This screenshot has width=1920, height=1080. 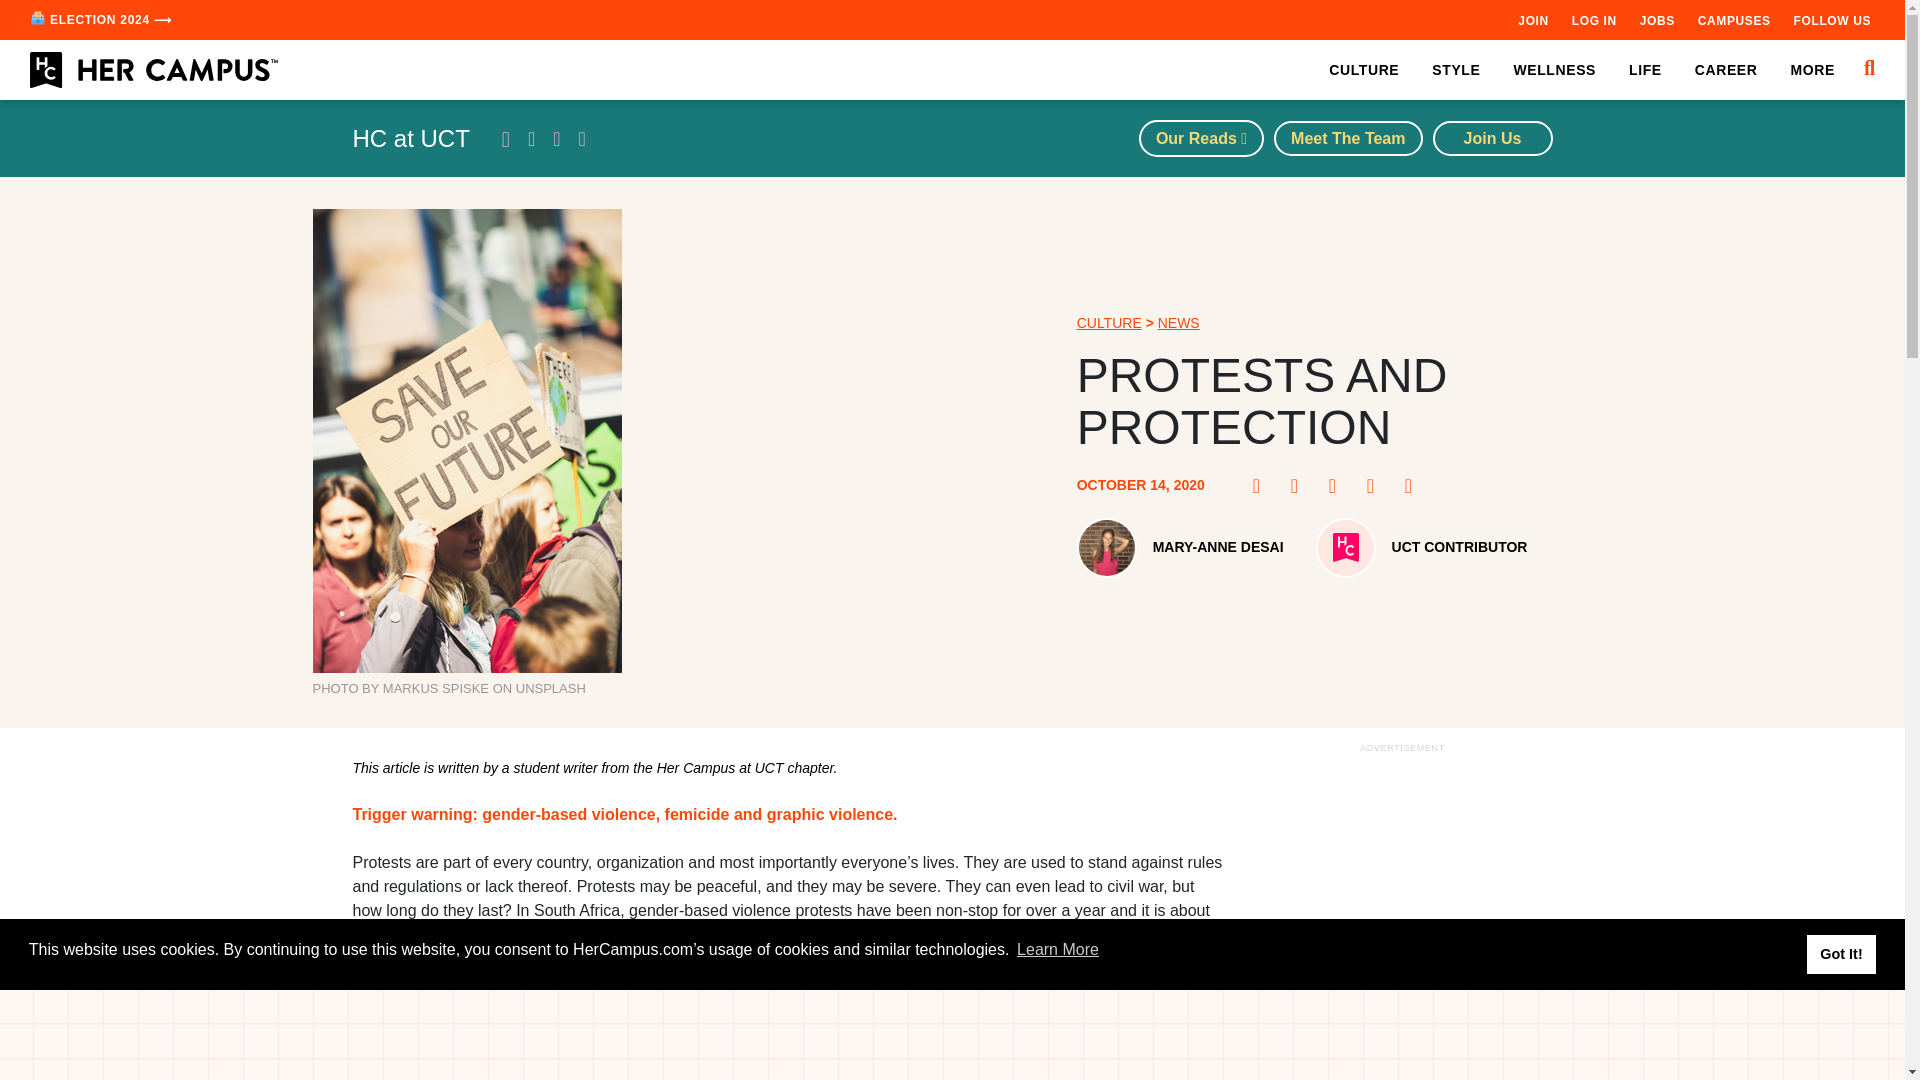 What do you see at coordinates (1414, 486) in the screenshot?
I see `Email` at bounding box center [1414, 486].